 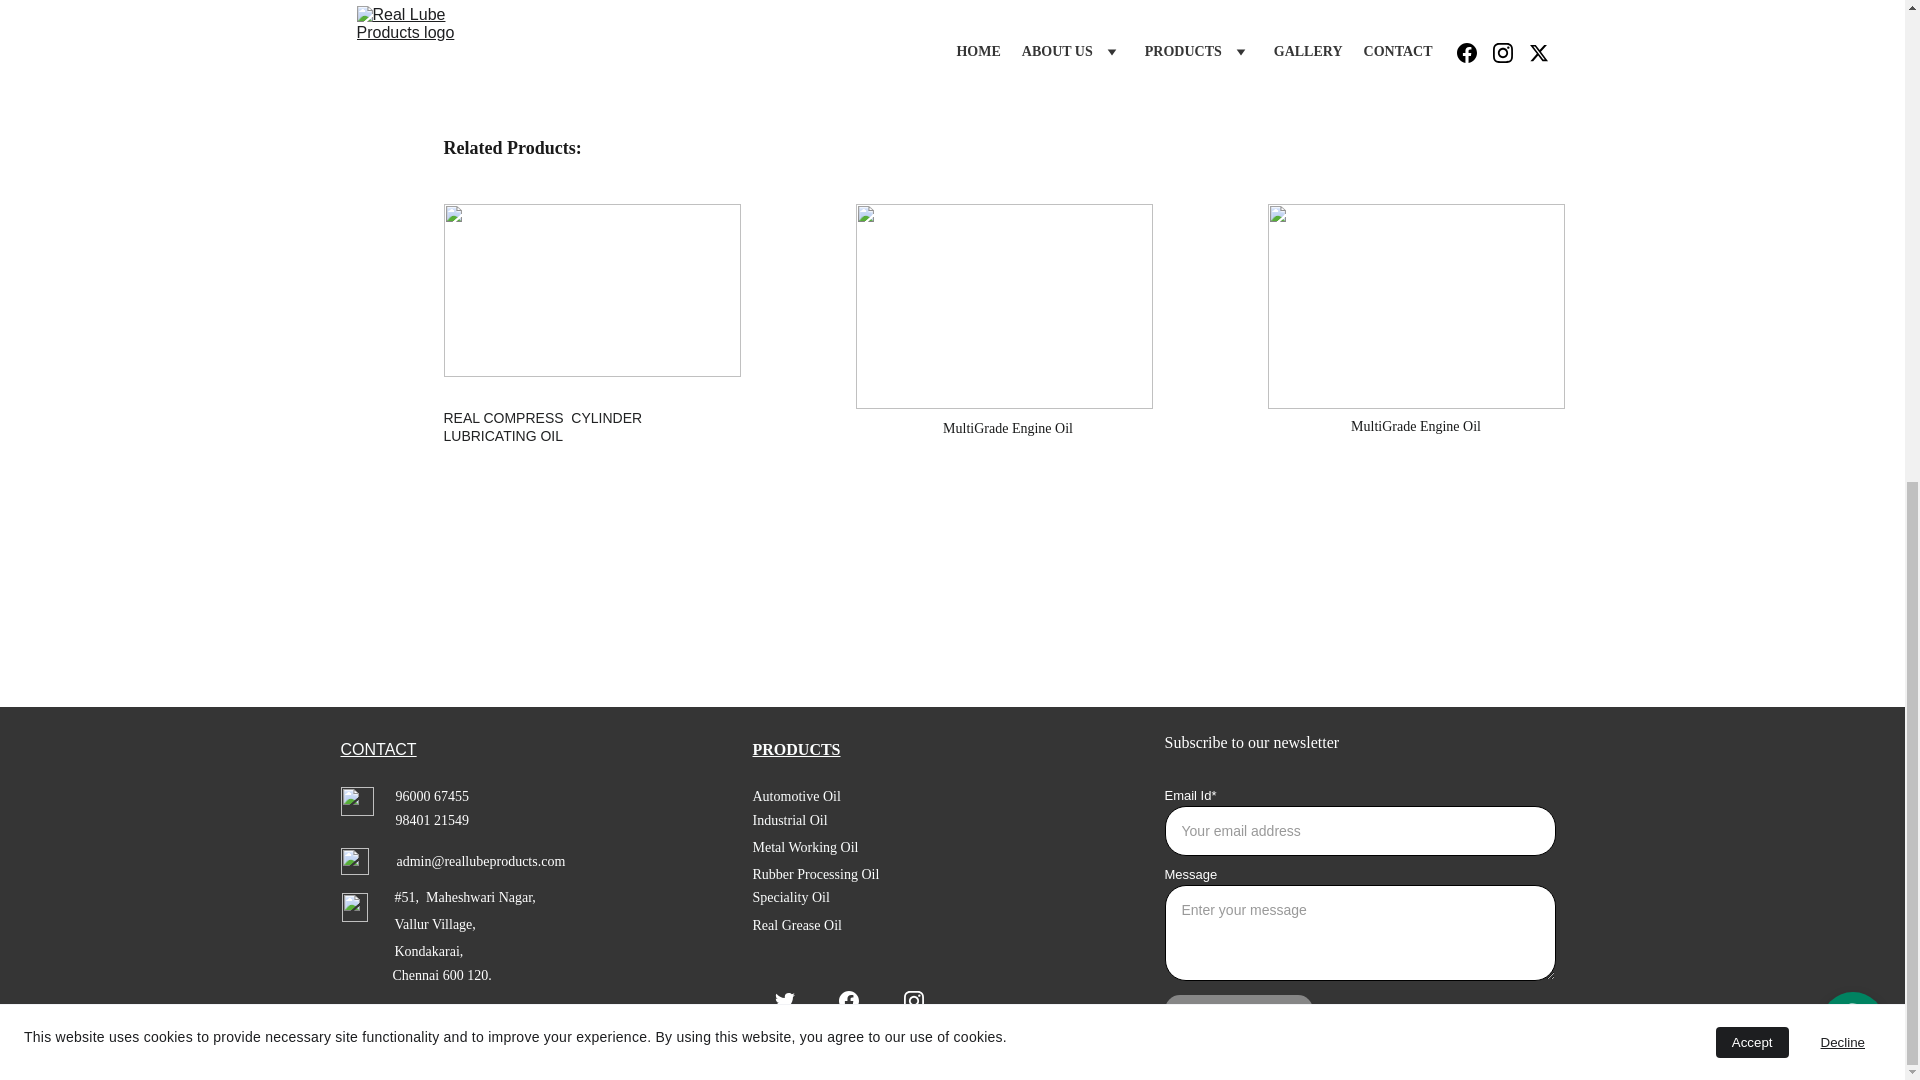 What do you see at coordinates (848, 1000) in the screenshot?
I see `Go to Facebook page` at bounding box center [848, 1000].